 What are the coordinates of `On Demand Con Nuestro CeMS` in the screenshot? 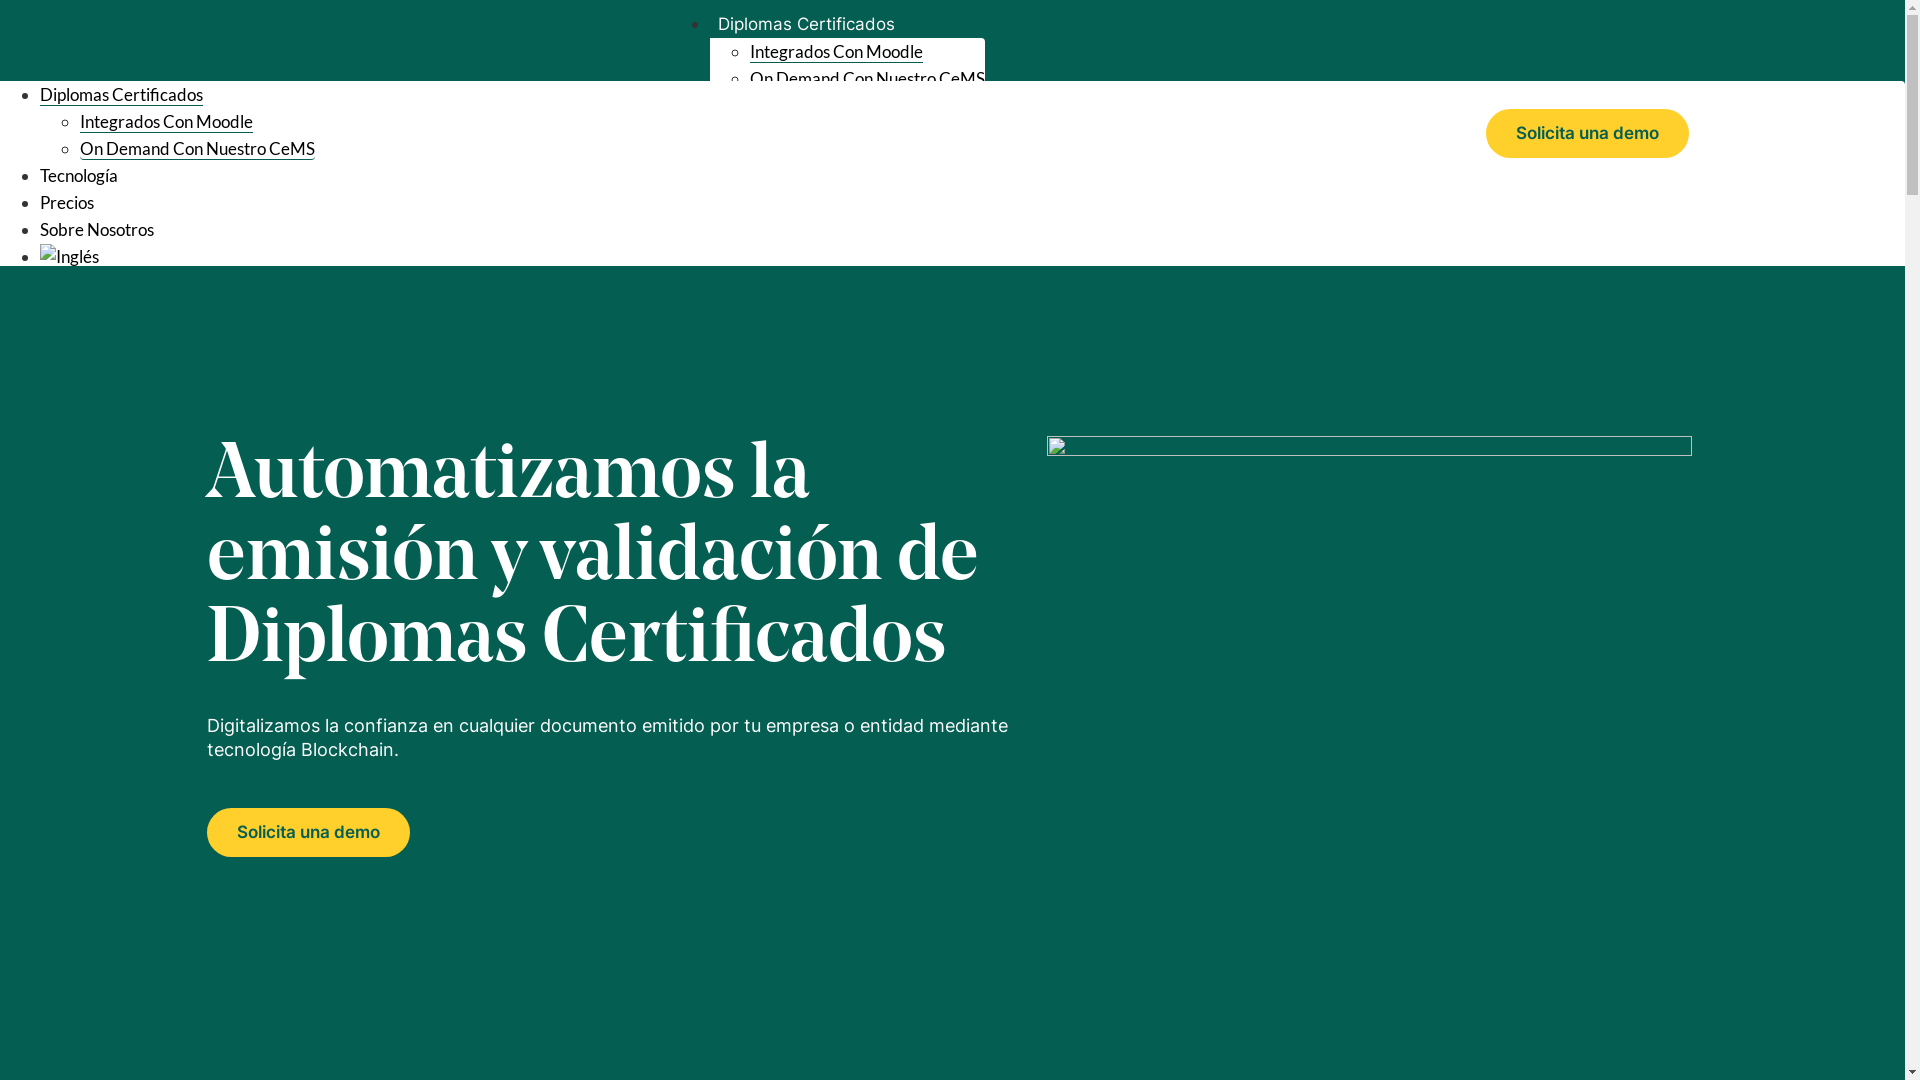 It's located at (198, 149).